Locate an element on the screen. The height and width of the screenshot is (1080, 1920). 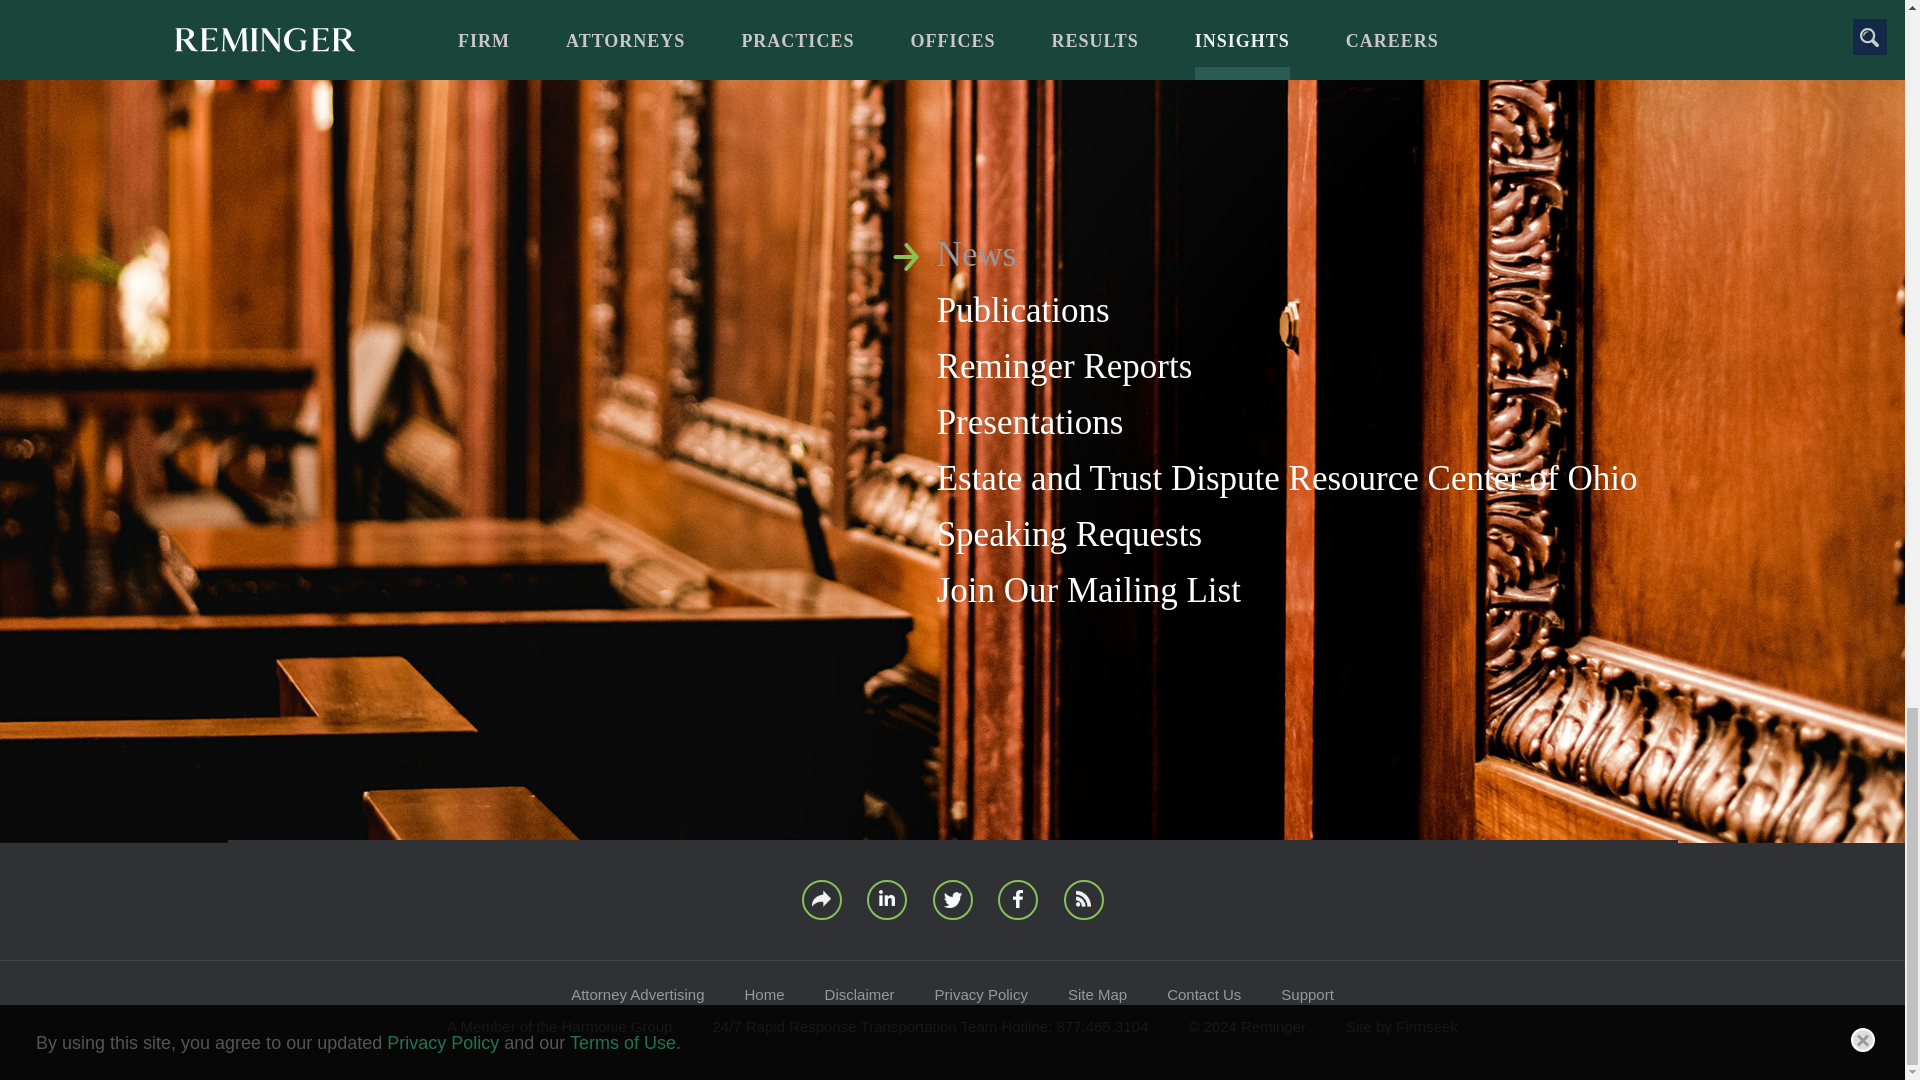
LinkedIn is located at coordinates (886, 900).